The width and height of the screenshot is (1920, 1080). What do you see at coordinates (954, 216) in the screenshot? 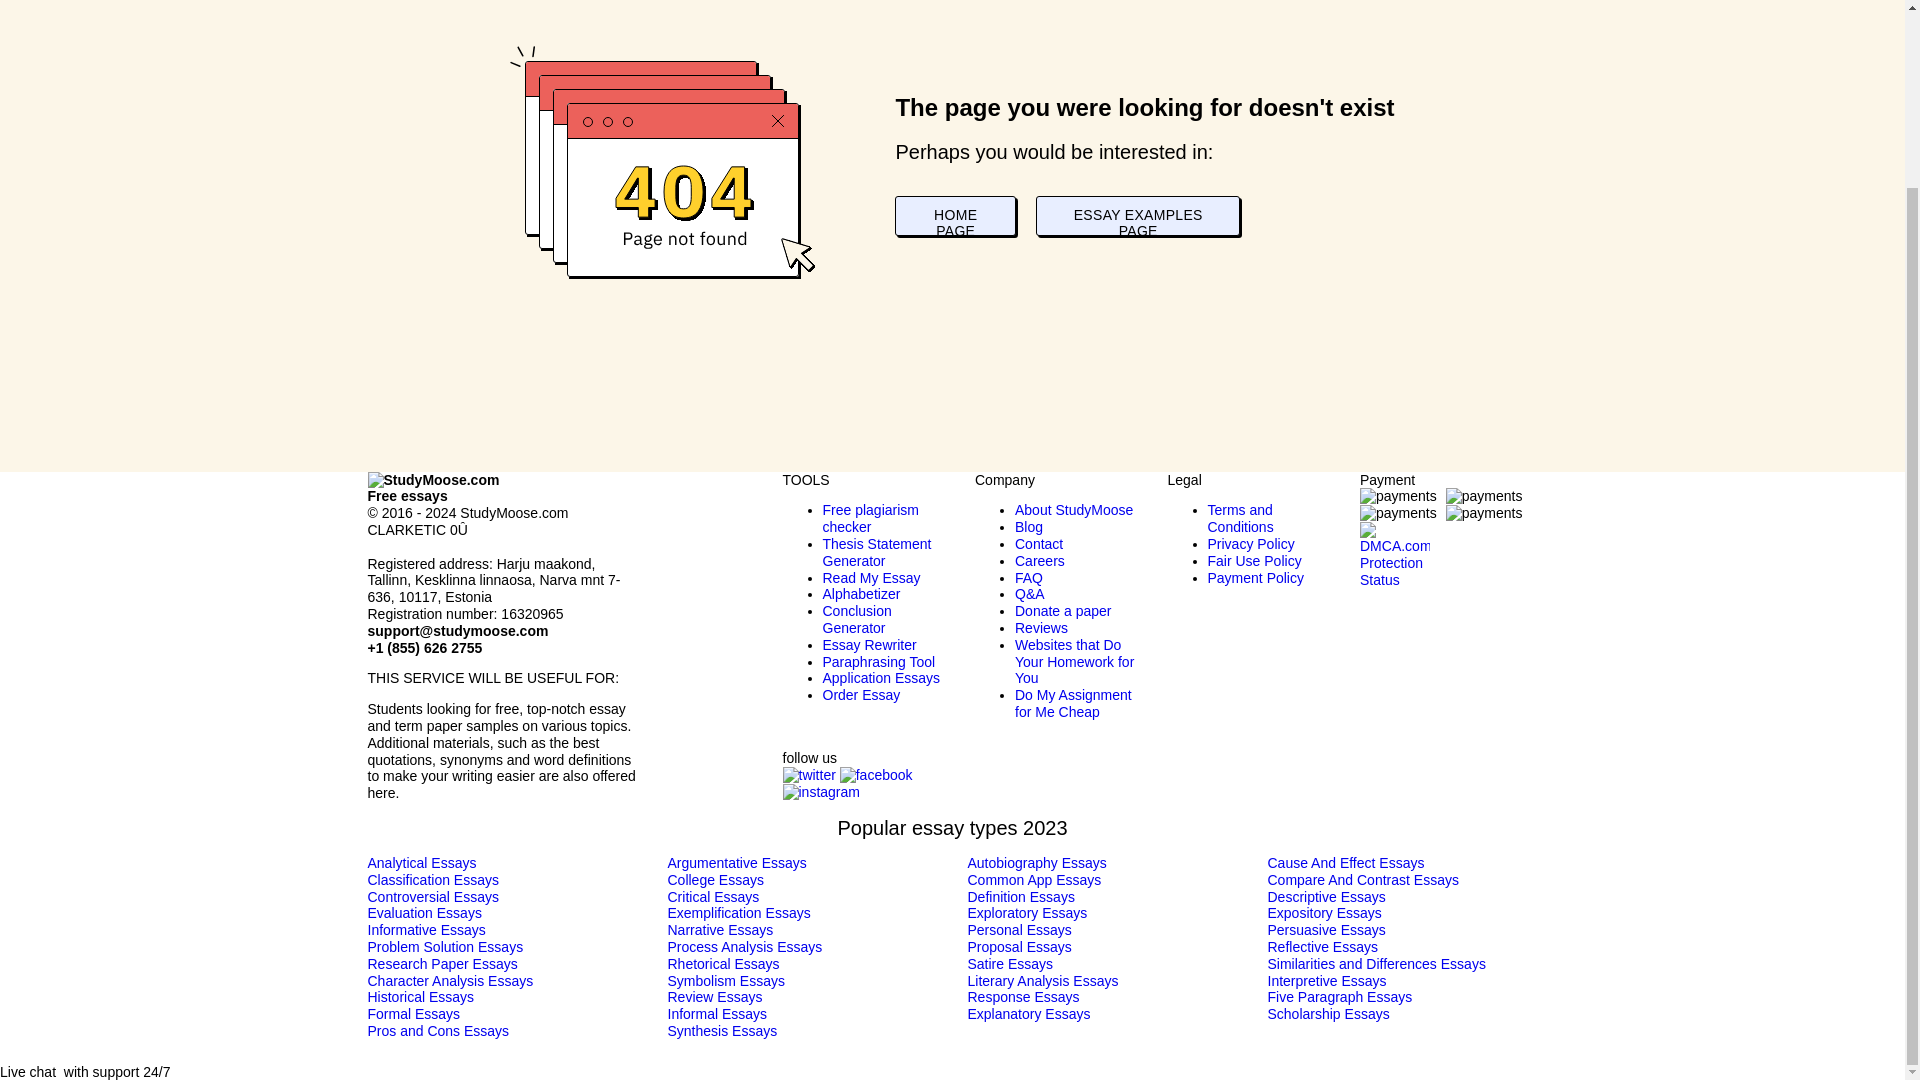
I see `HOME PAGE` at bounding box center [954, 216].